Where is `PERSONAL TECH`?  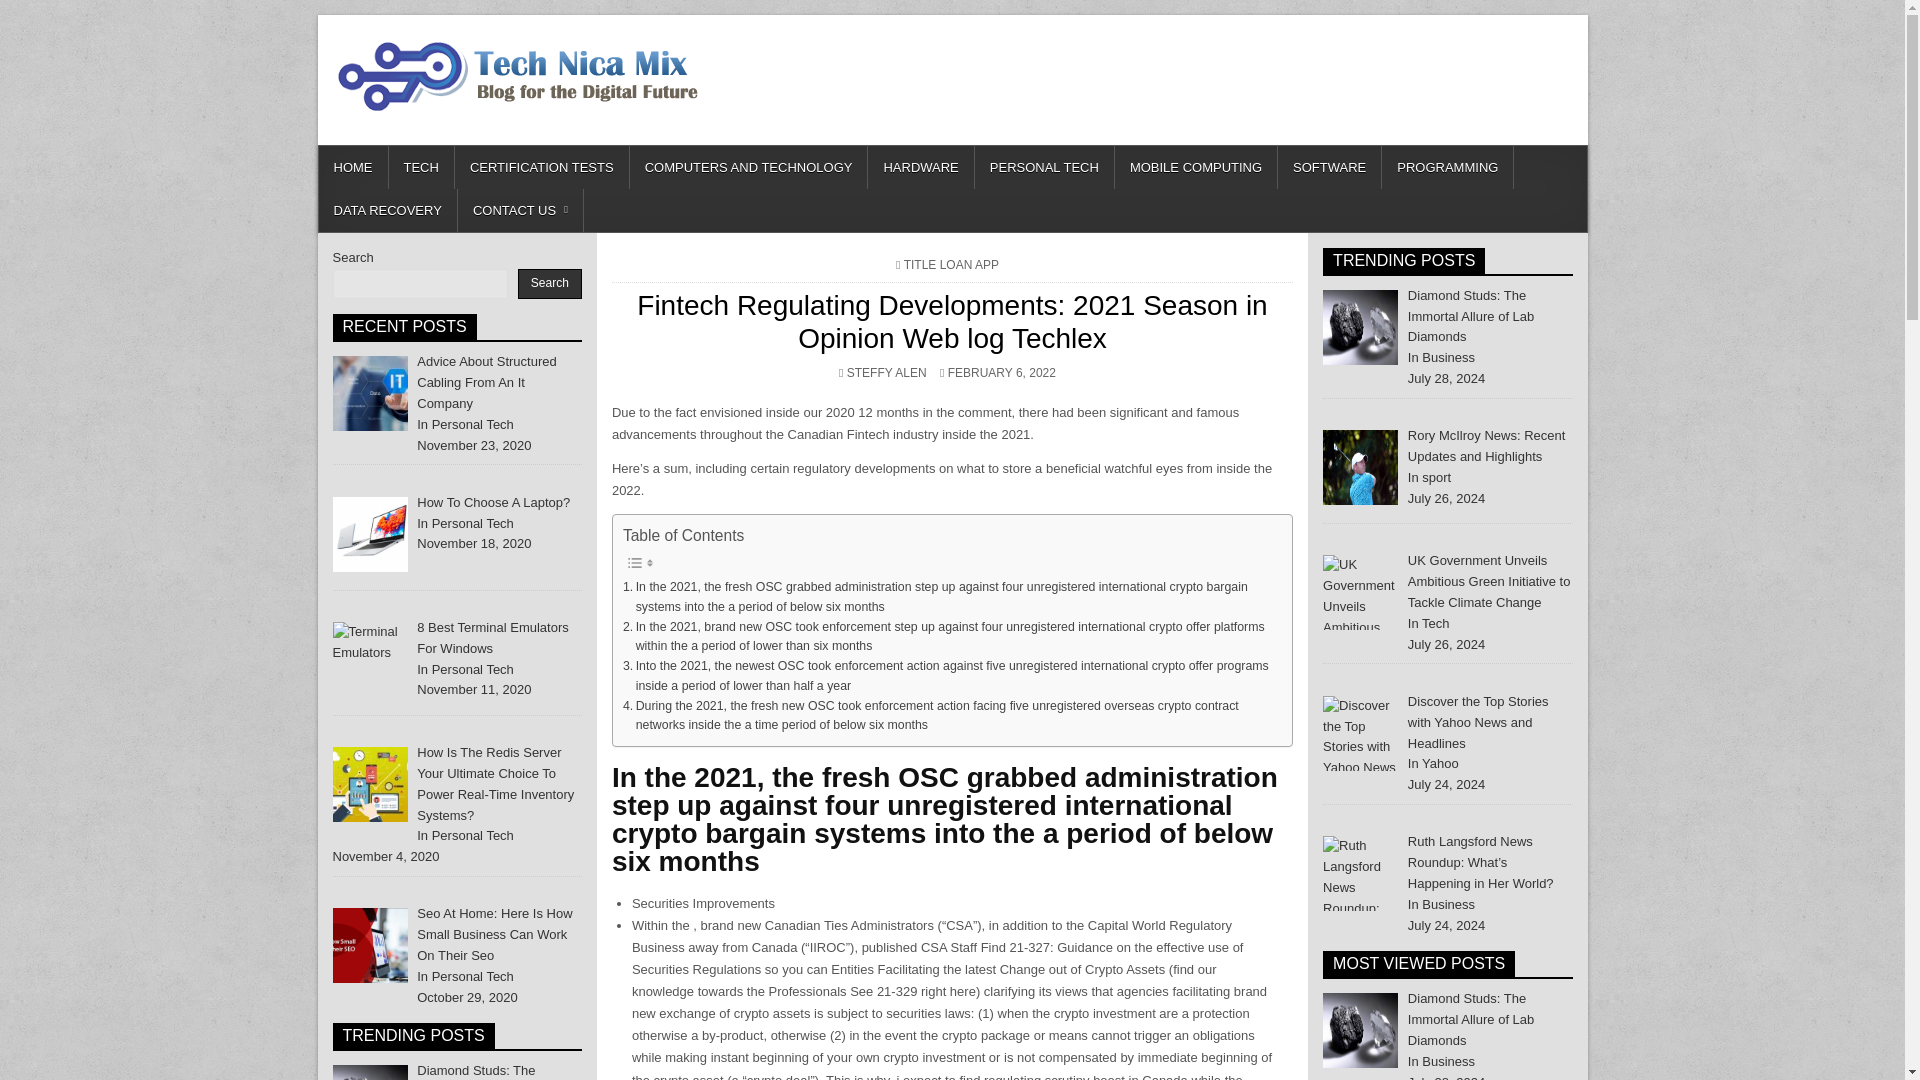 PERSONAL TECH is located at coordinates (1045, 167).